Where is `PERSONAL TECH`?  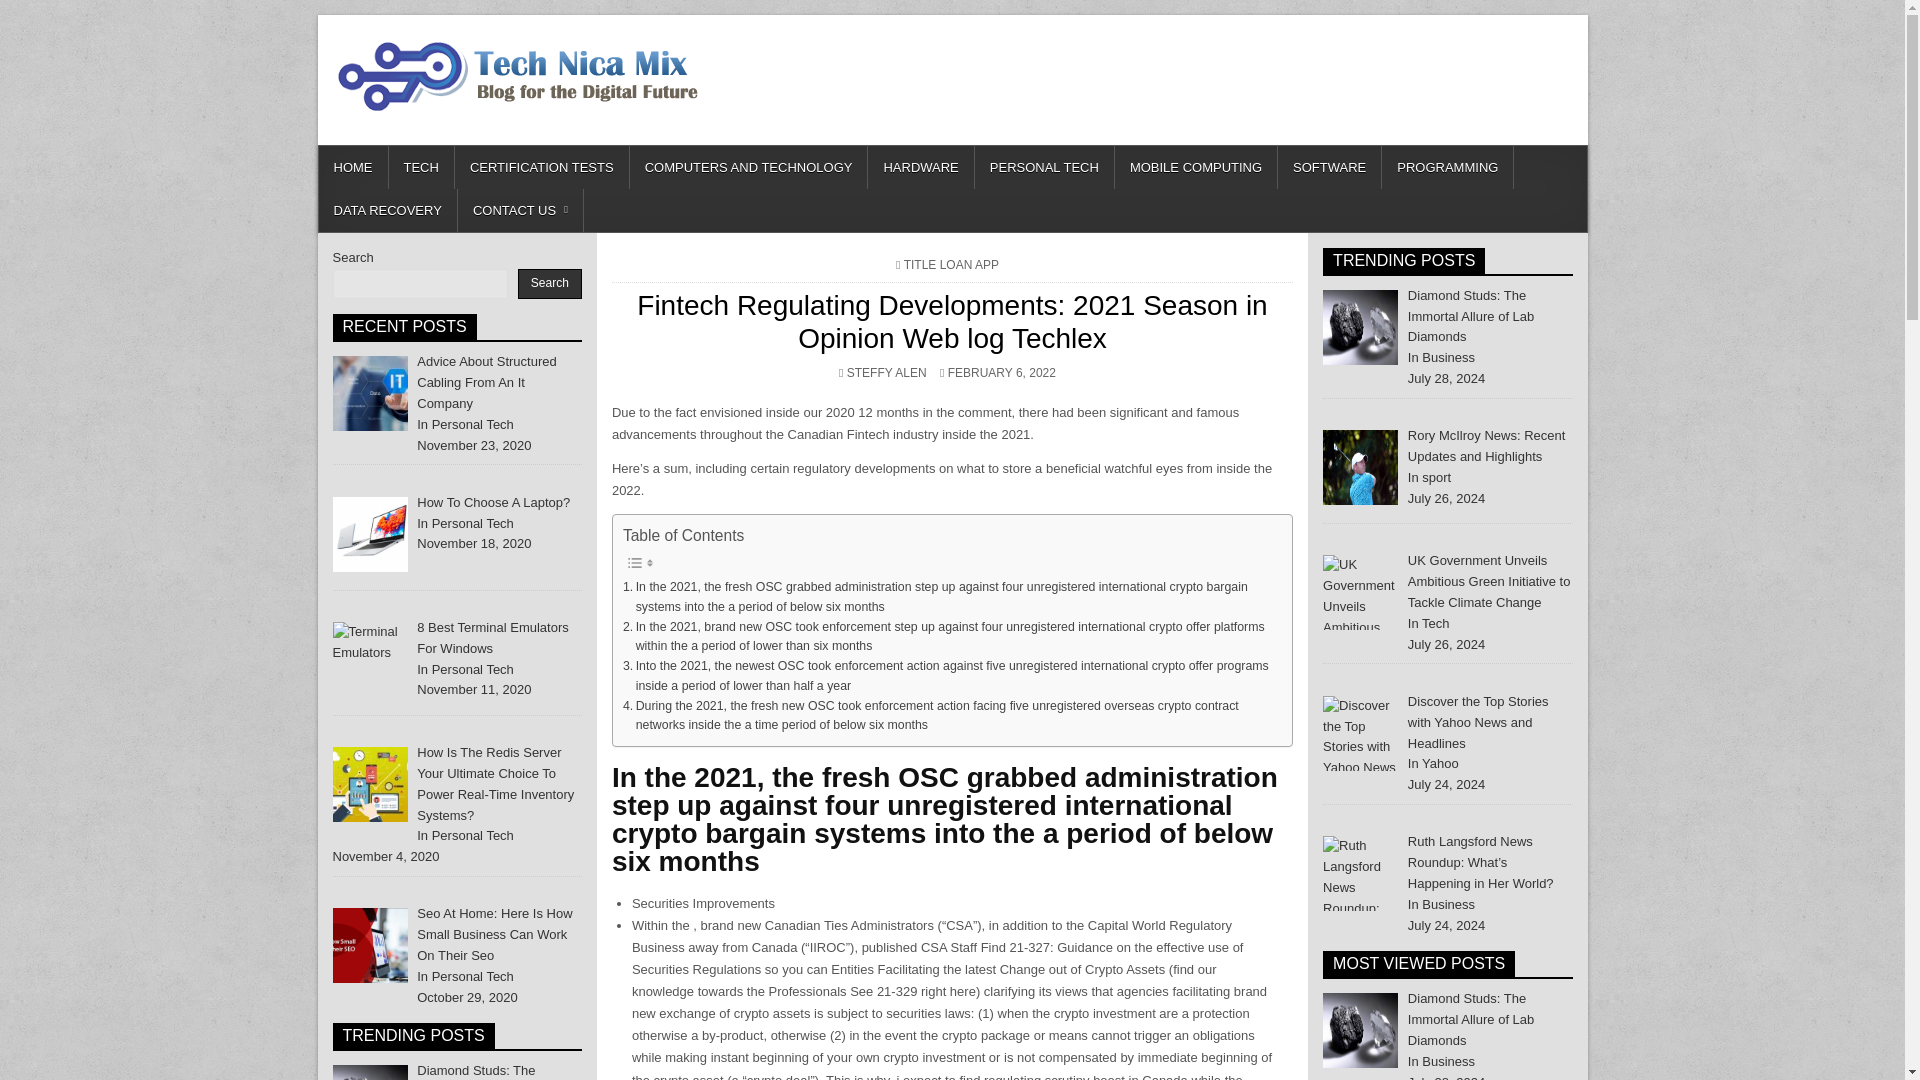 PERSONAL TECH is located at coordinates (1045, 167).